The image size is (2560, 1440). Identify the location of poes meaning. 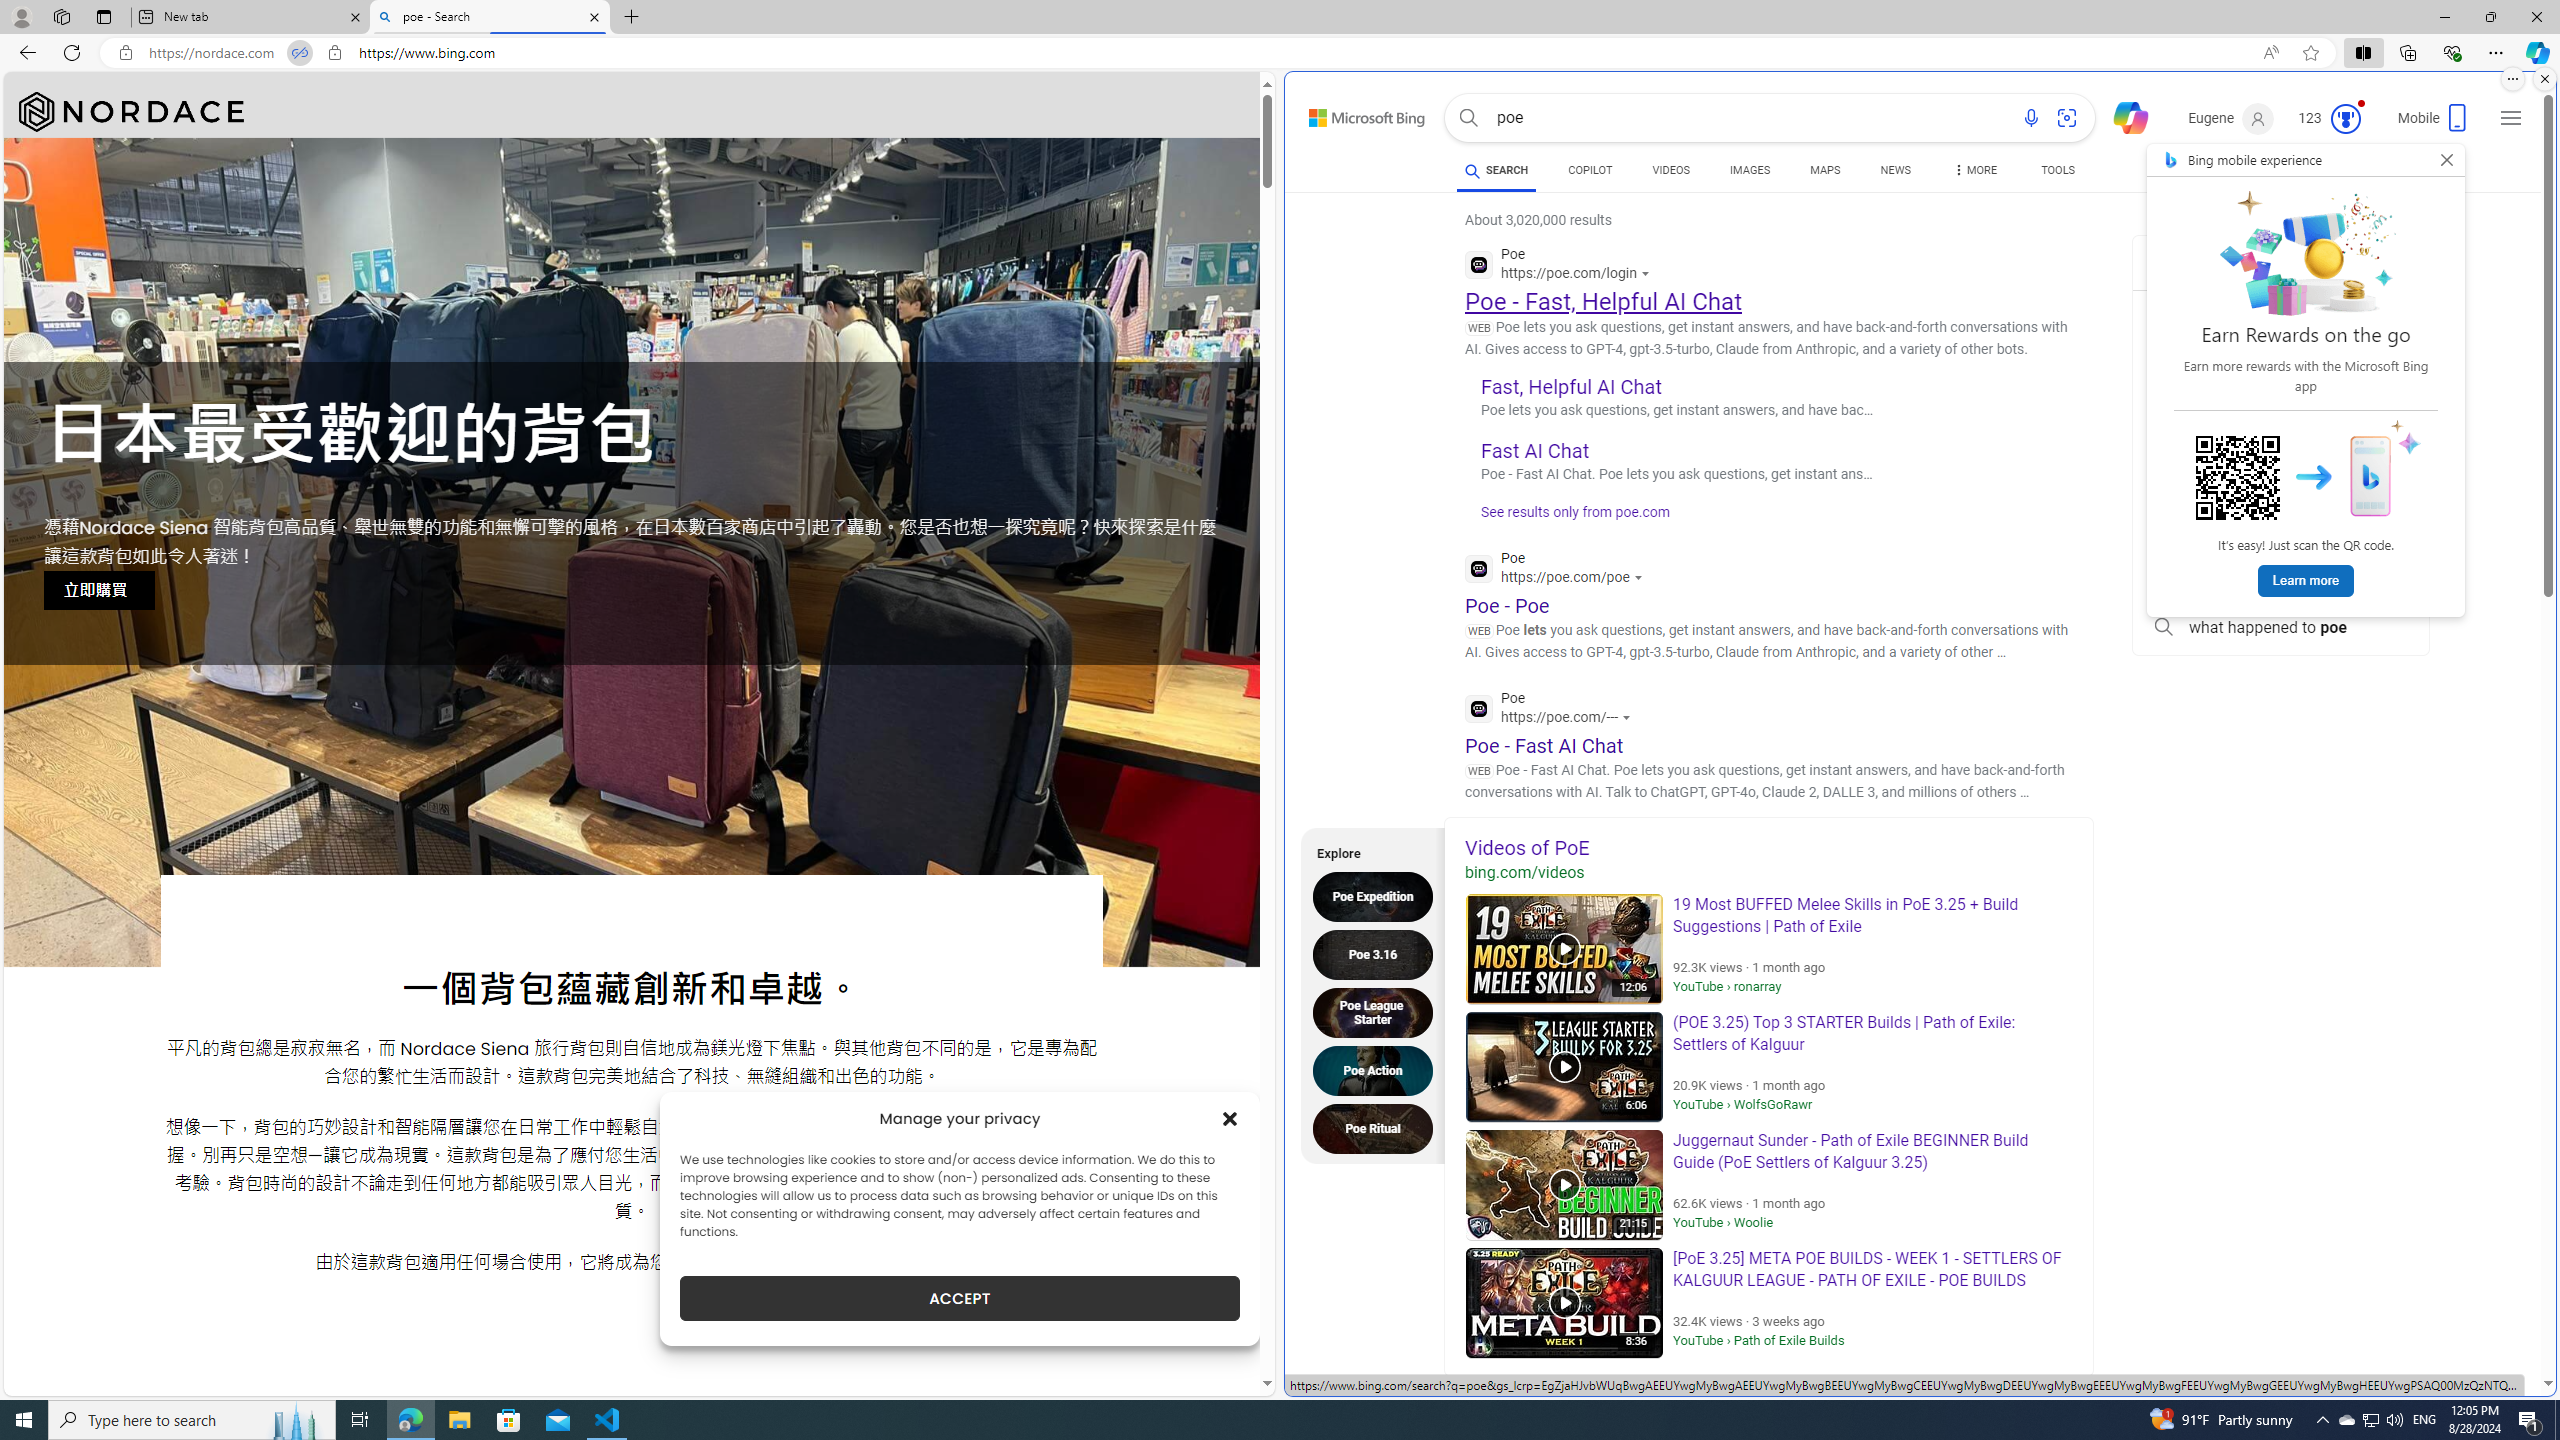
(2280, 358).